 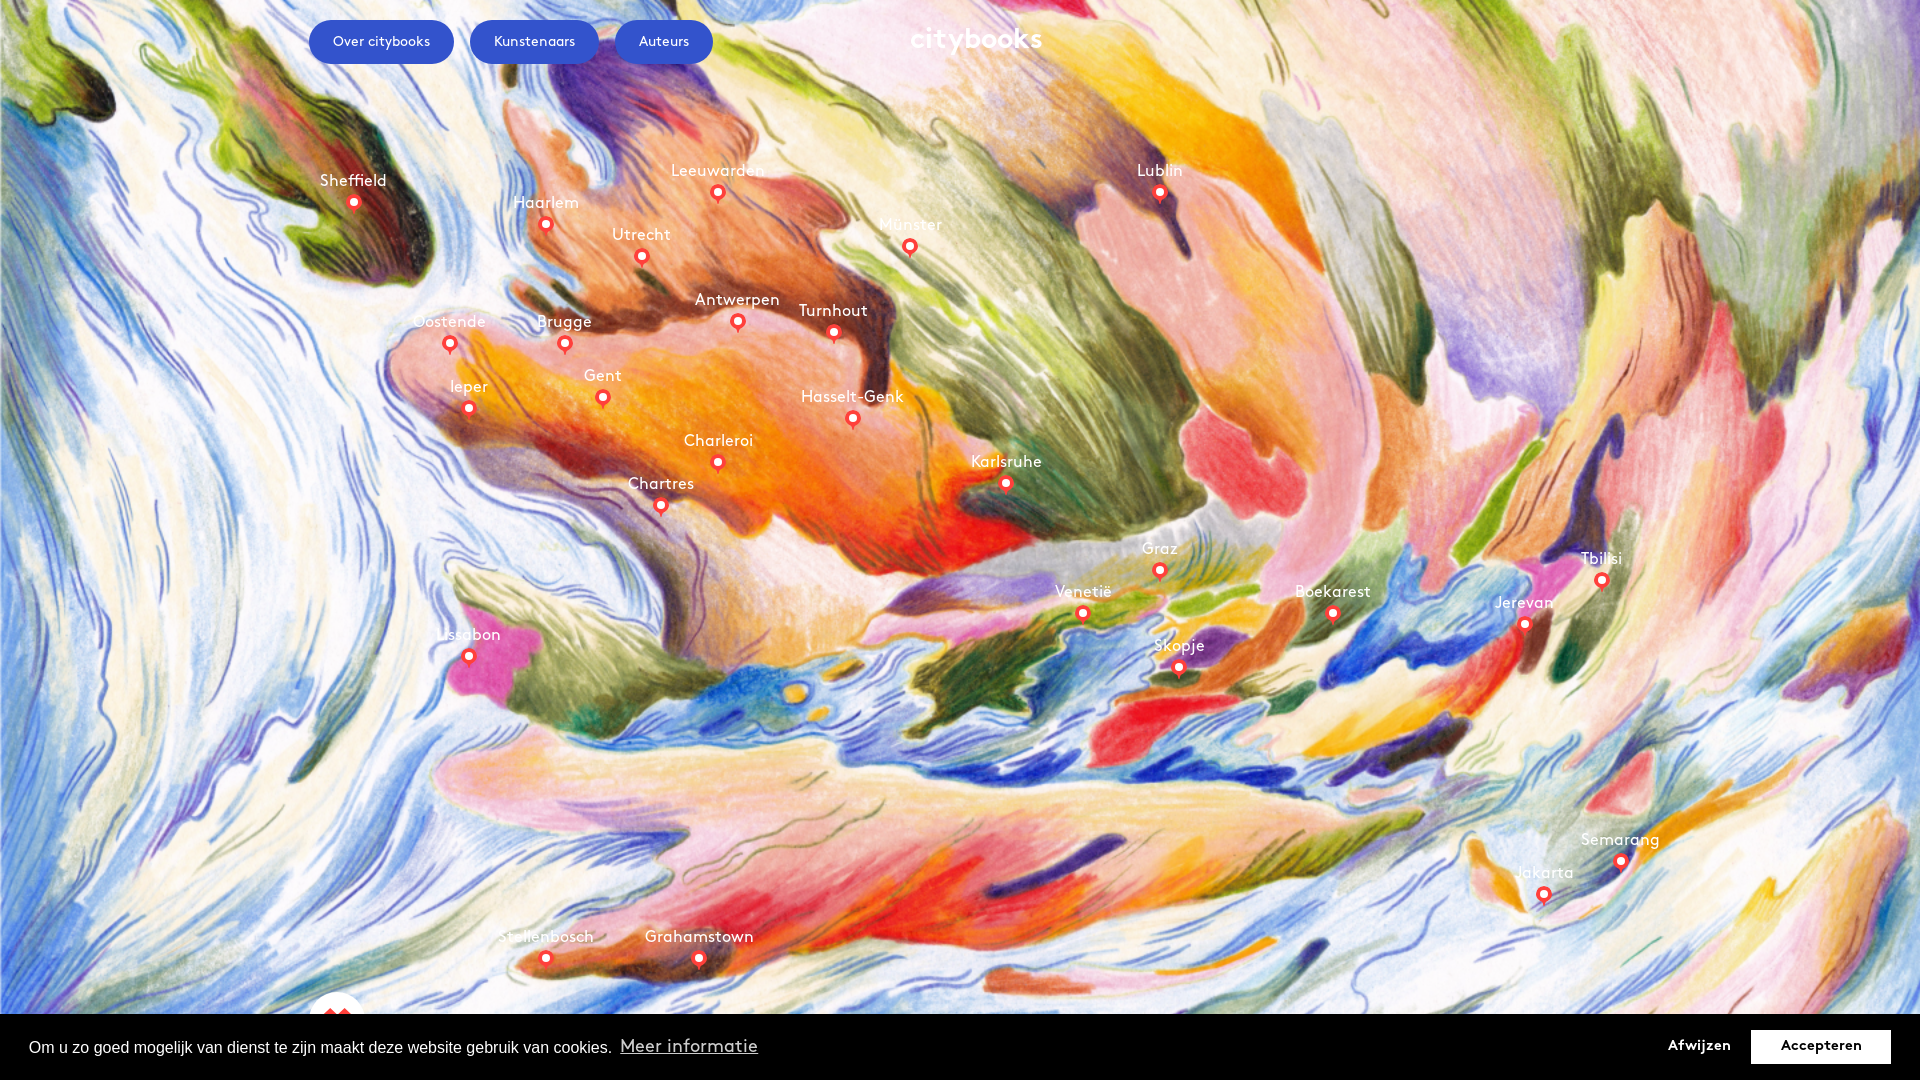 I want to click on Antwerpen, so click(x=738, y=323).